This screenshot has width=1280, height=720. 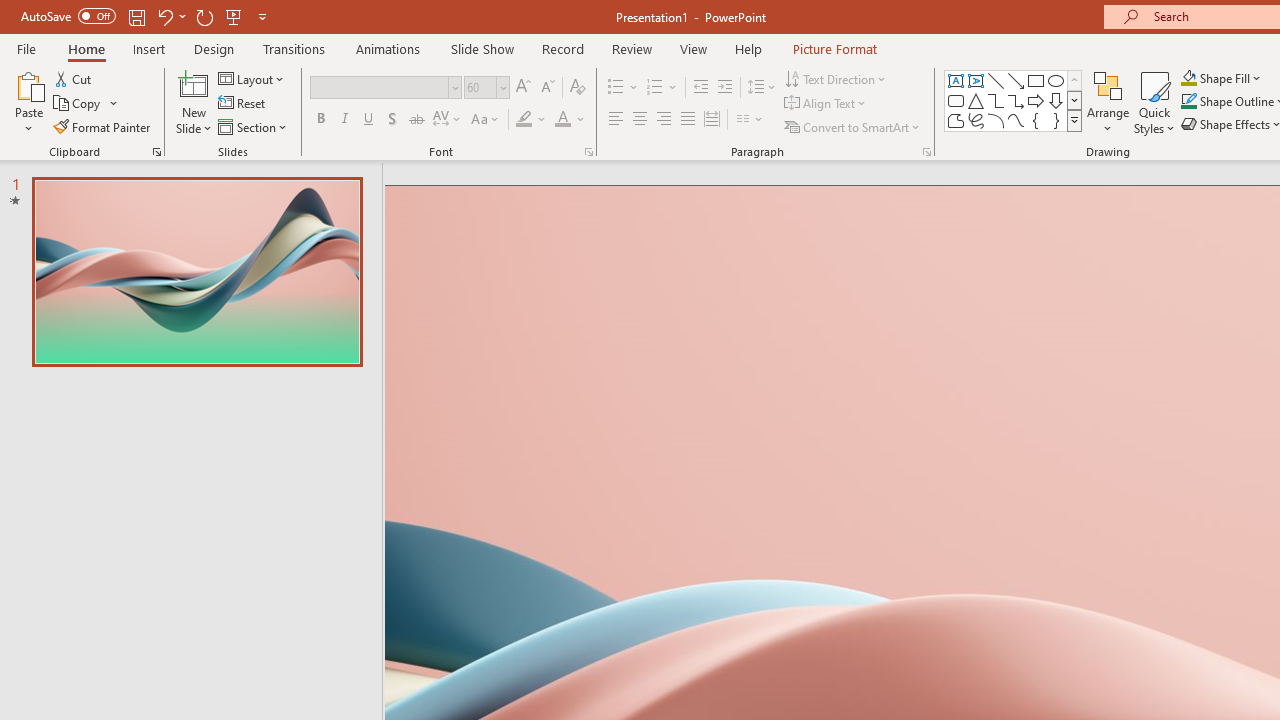 What do you see at coordinates (624, 88) in the screenshot?
I see `Bullets` at bounding box center [624, 88].